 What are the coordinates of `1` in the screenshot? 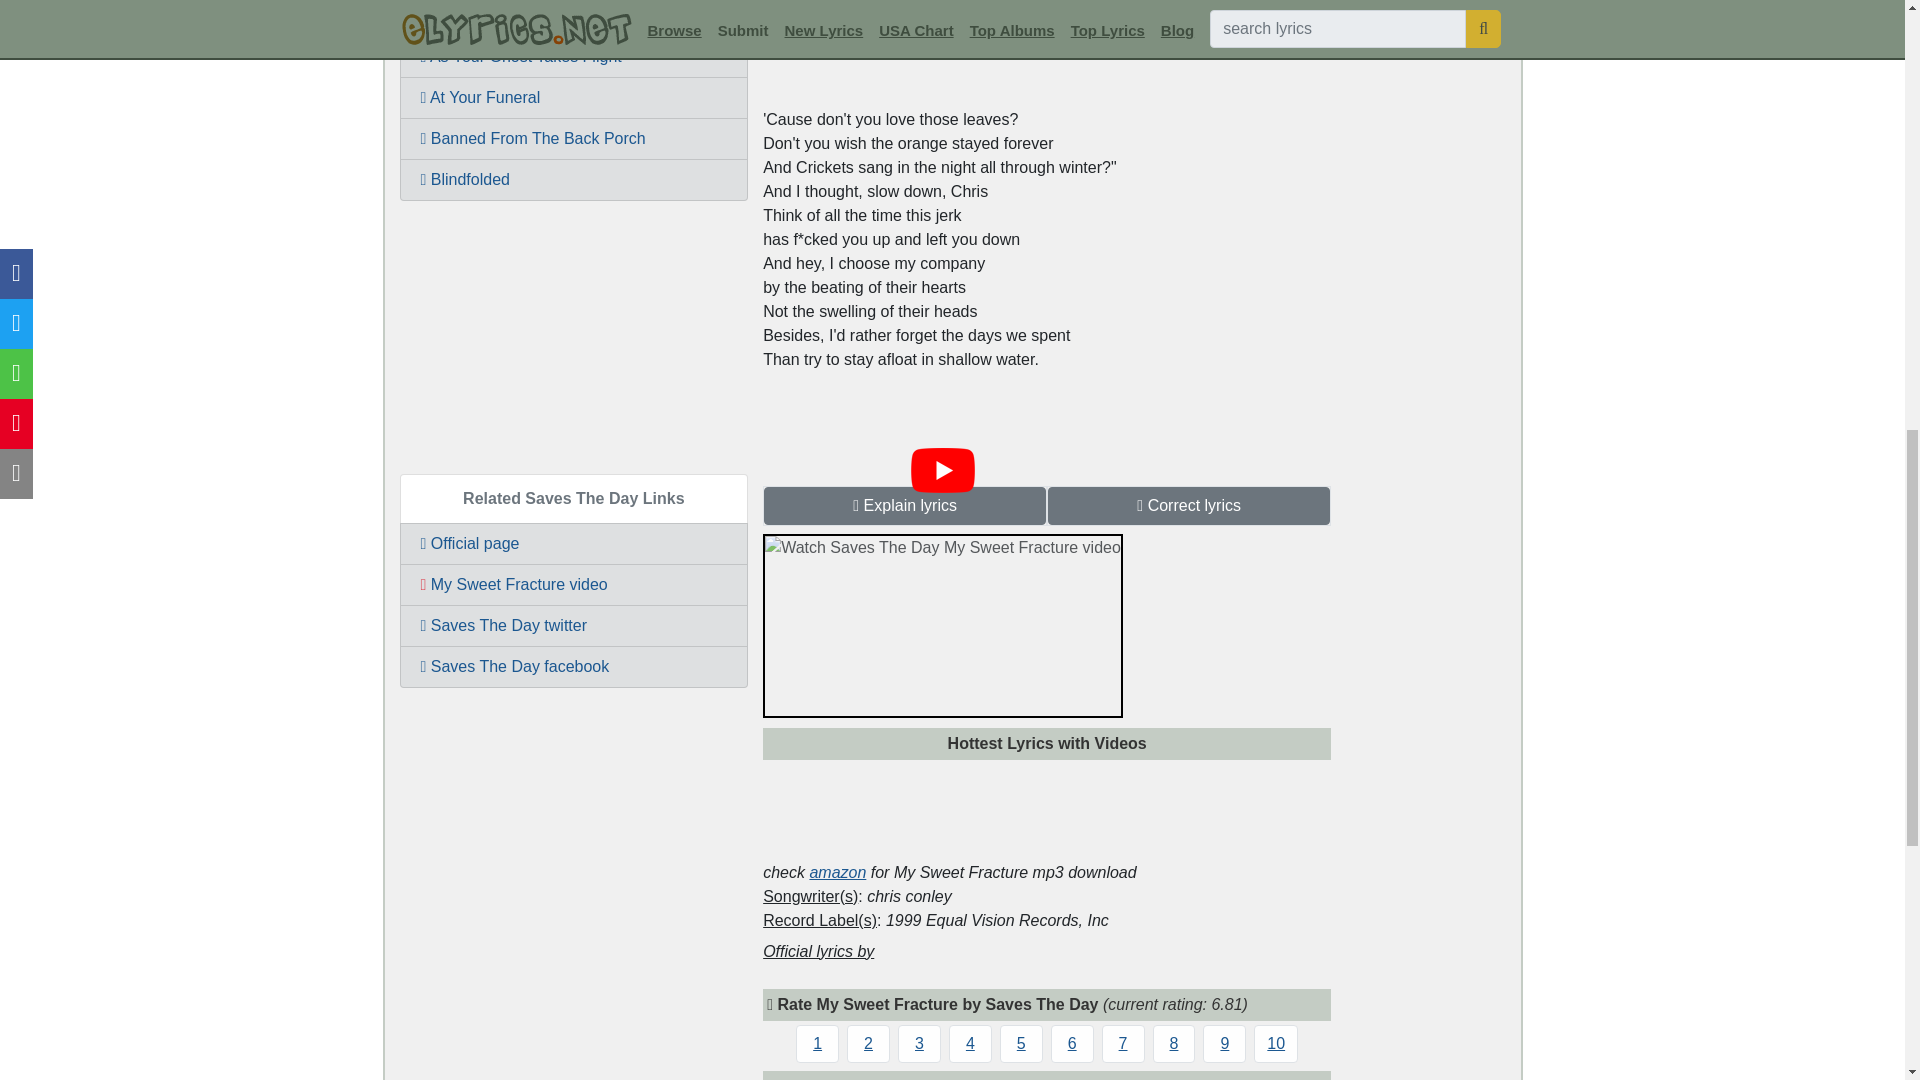 It's located at (818, 1042).